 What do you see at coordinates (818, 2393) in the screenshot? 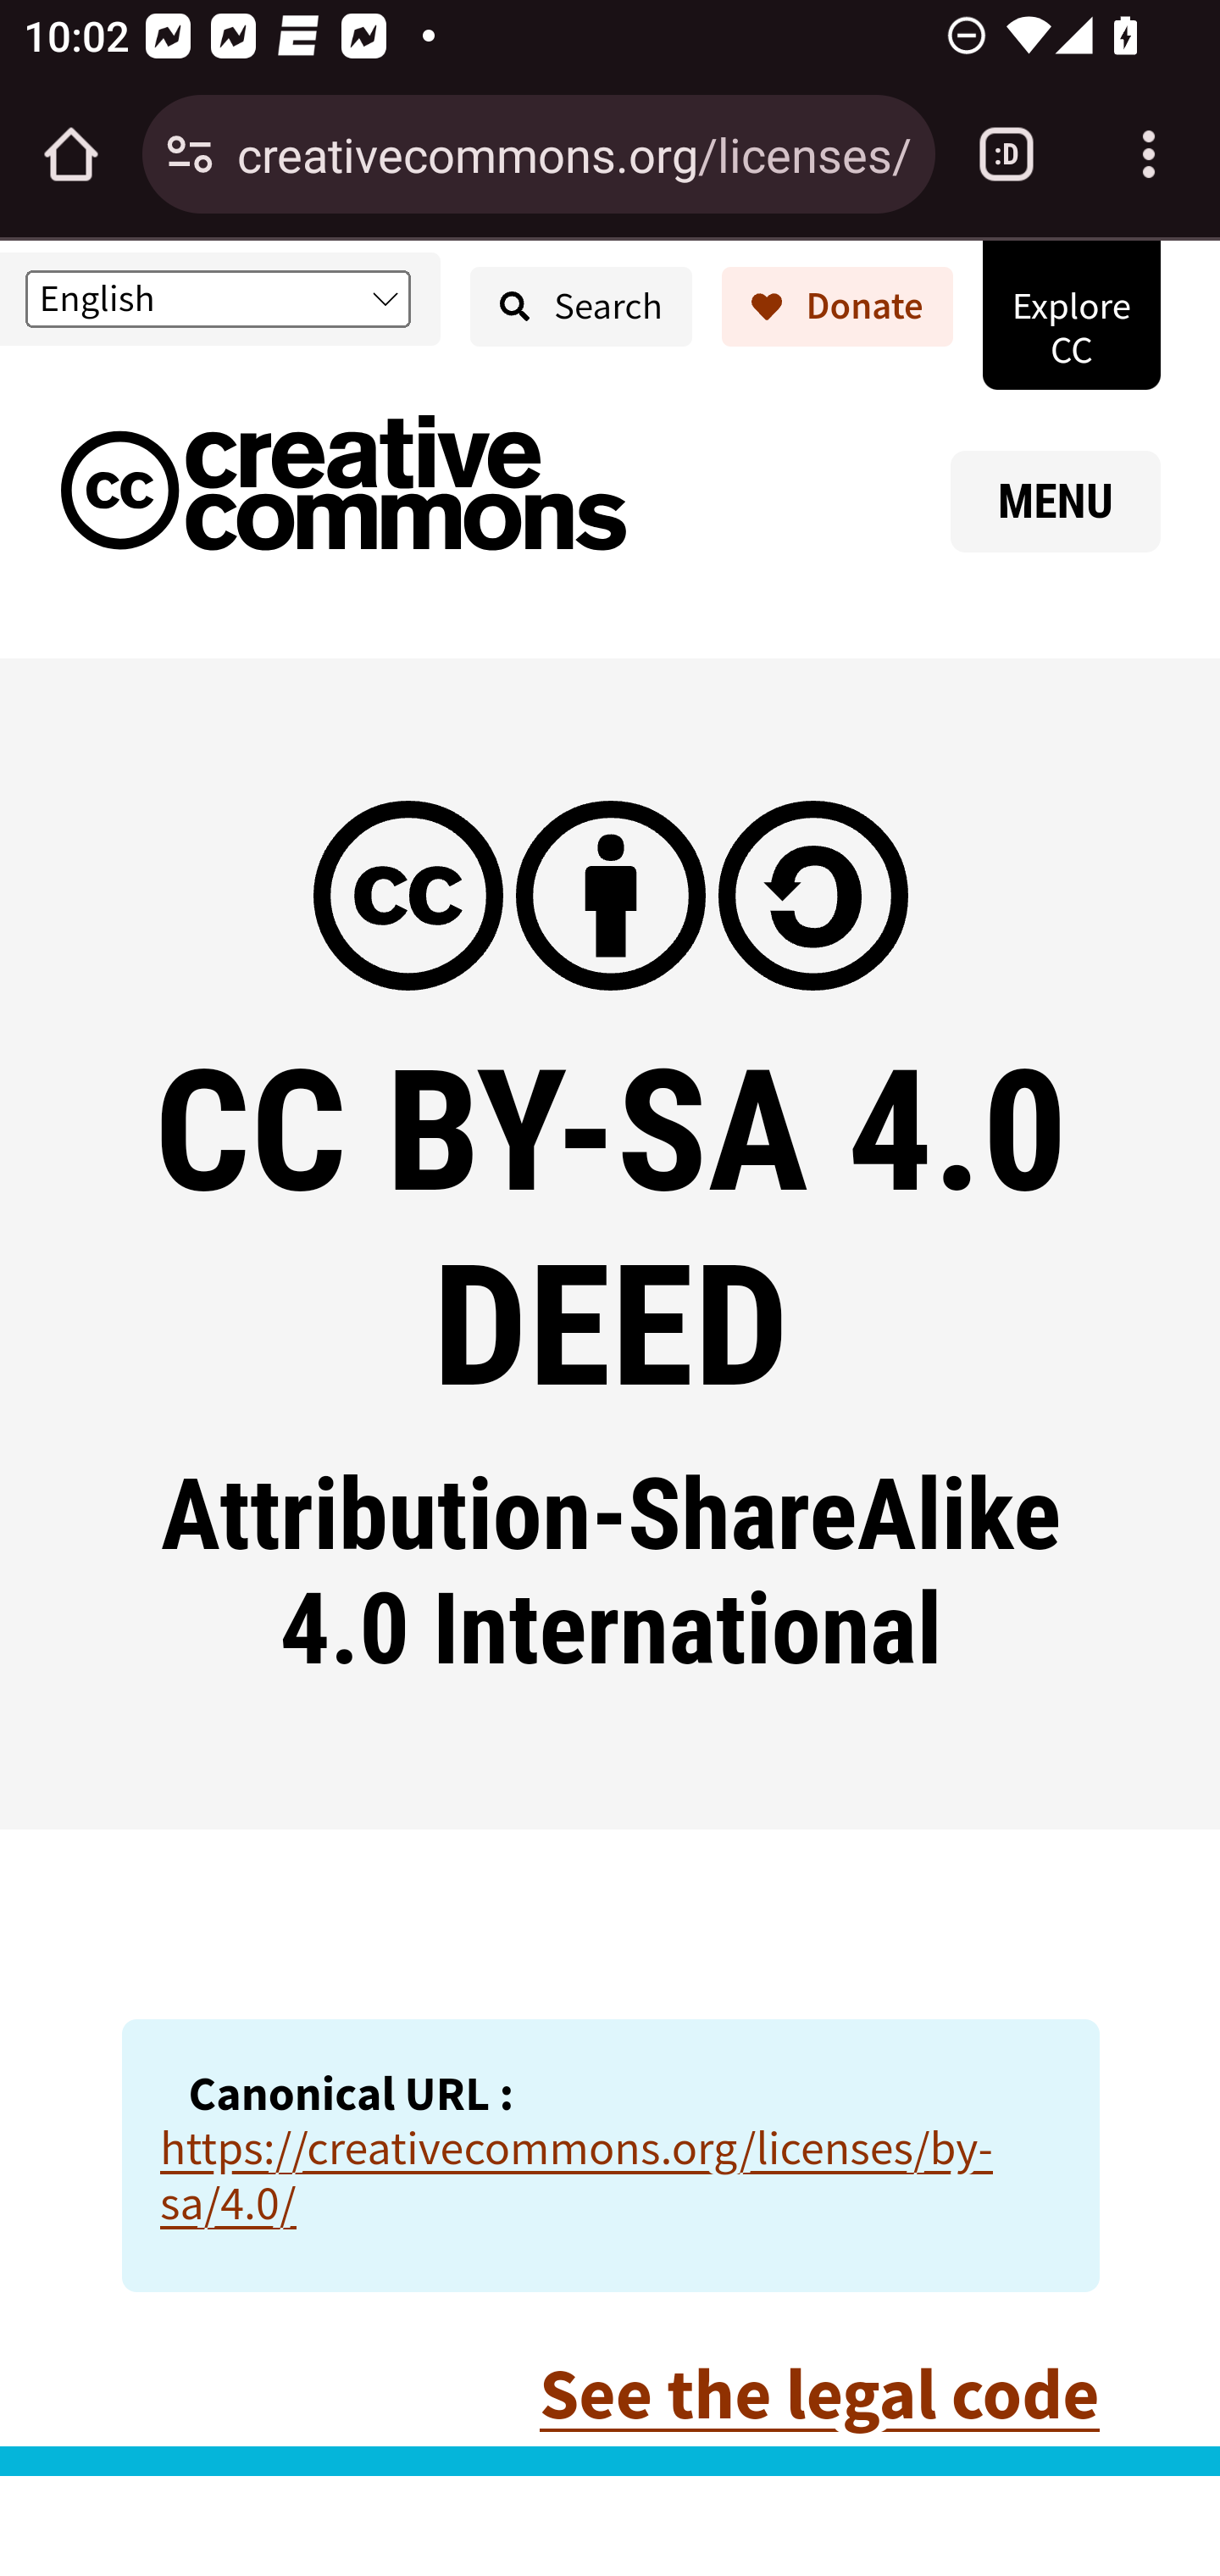
I see `See the legal code` at bounding box center [818, 2393].